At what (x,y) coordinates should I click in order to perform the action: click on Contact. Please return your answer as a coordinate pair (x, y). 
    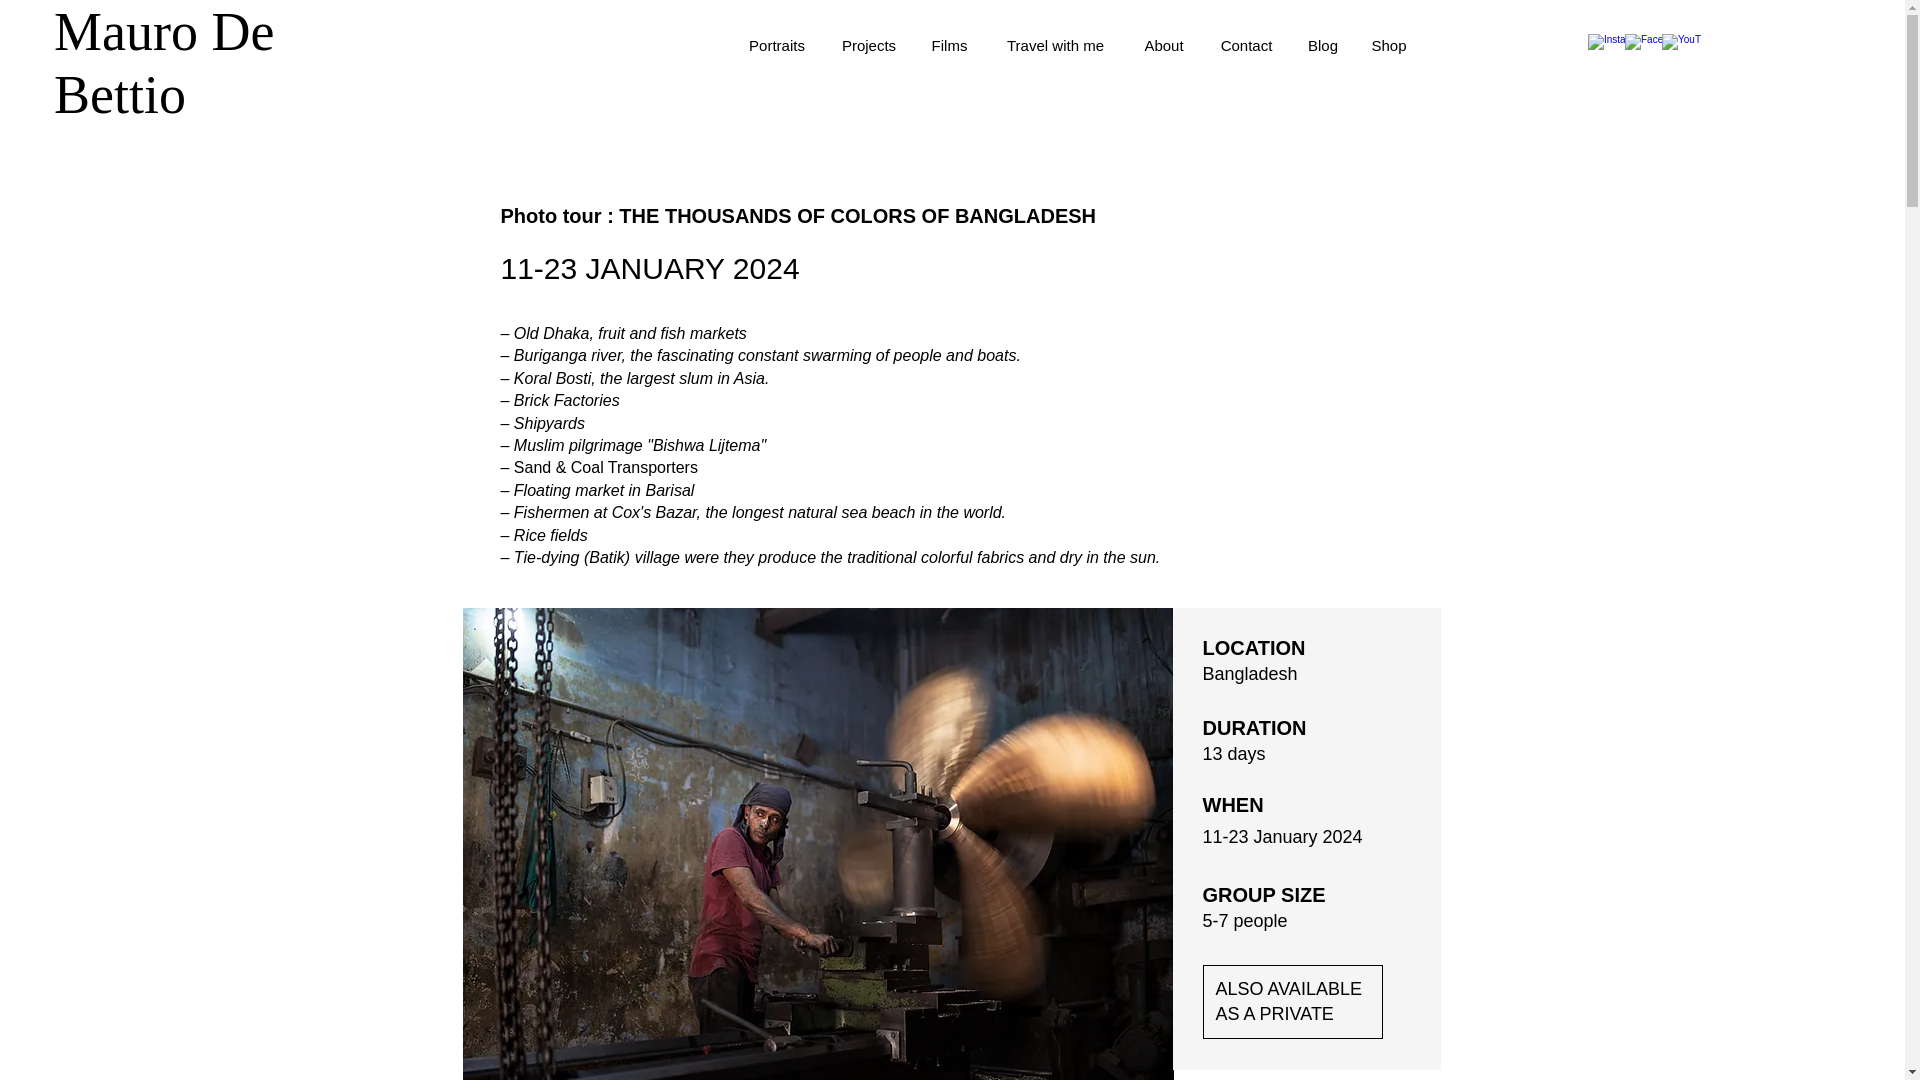
    Looking at the image, I should click on (1246, 46).